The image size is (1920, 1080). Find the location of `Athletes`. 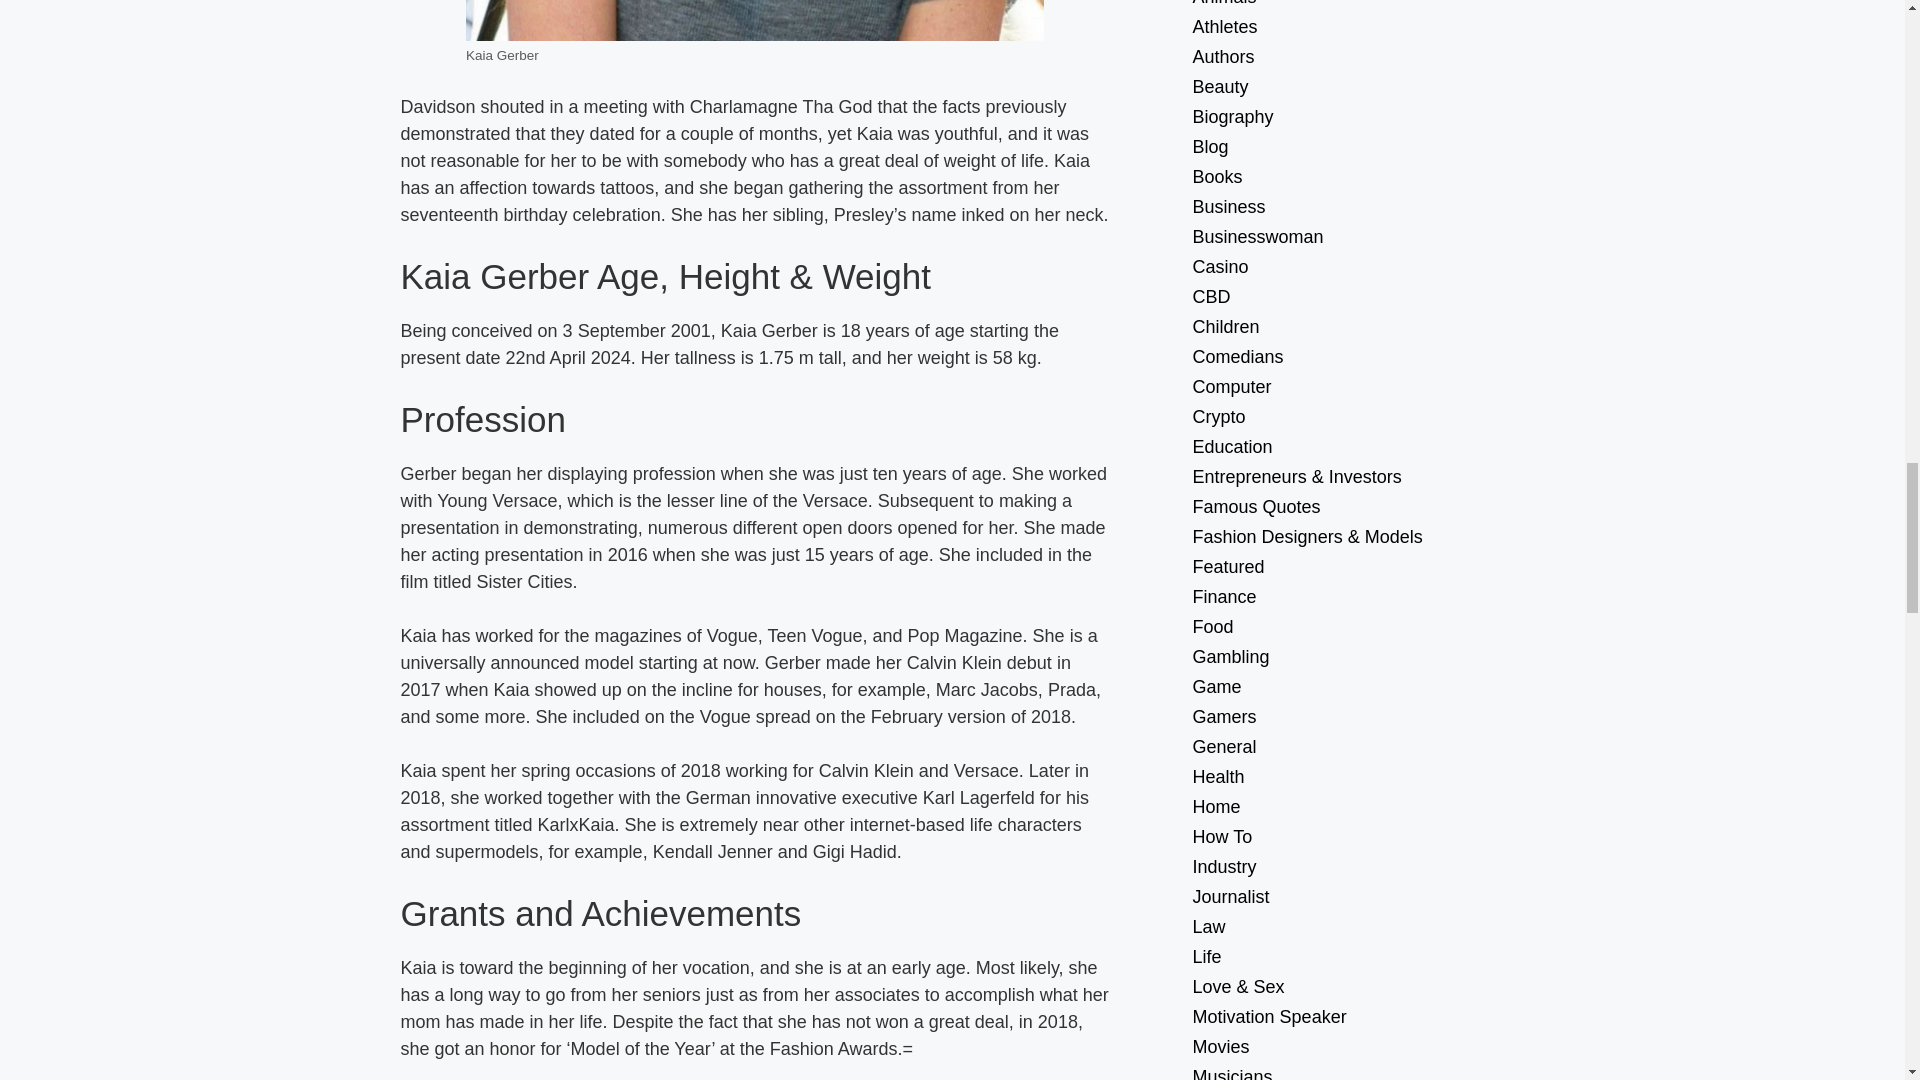

Athletes is located at coordinates (1352, 26).